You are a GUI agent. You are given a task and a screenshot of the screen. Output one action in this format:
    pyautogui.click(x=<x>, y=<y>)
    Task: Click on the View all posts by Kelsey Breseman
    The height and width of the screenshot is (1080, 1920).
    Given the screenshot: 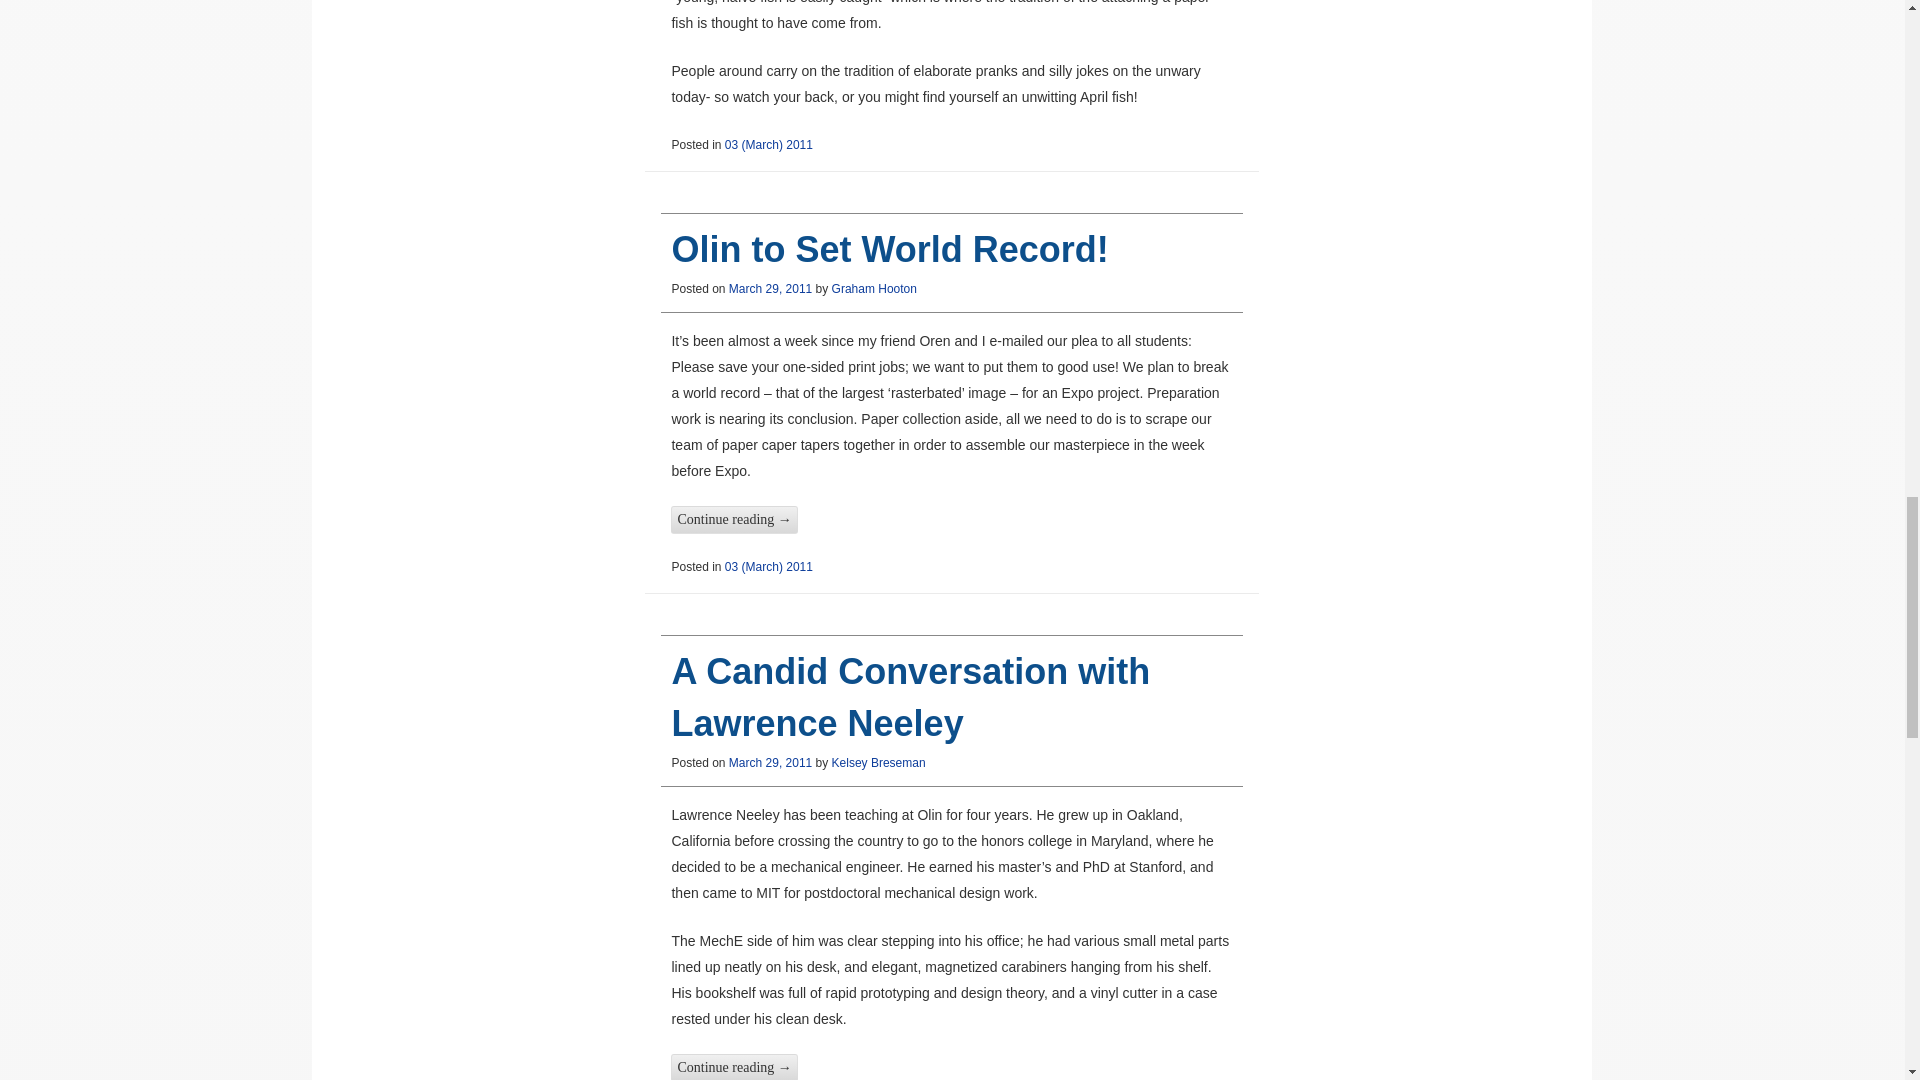 What is the action you would take?
    pyautogui.click(x=878, y=763)
    